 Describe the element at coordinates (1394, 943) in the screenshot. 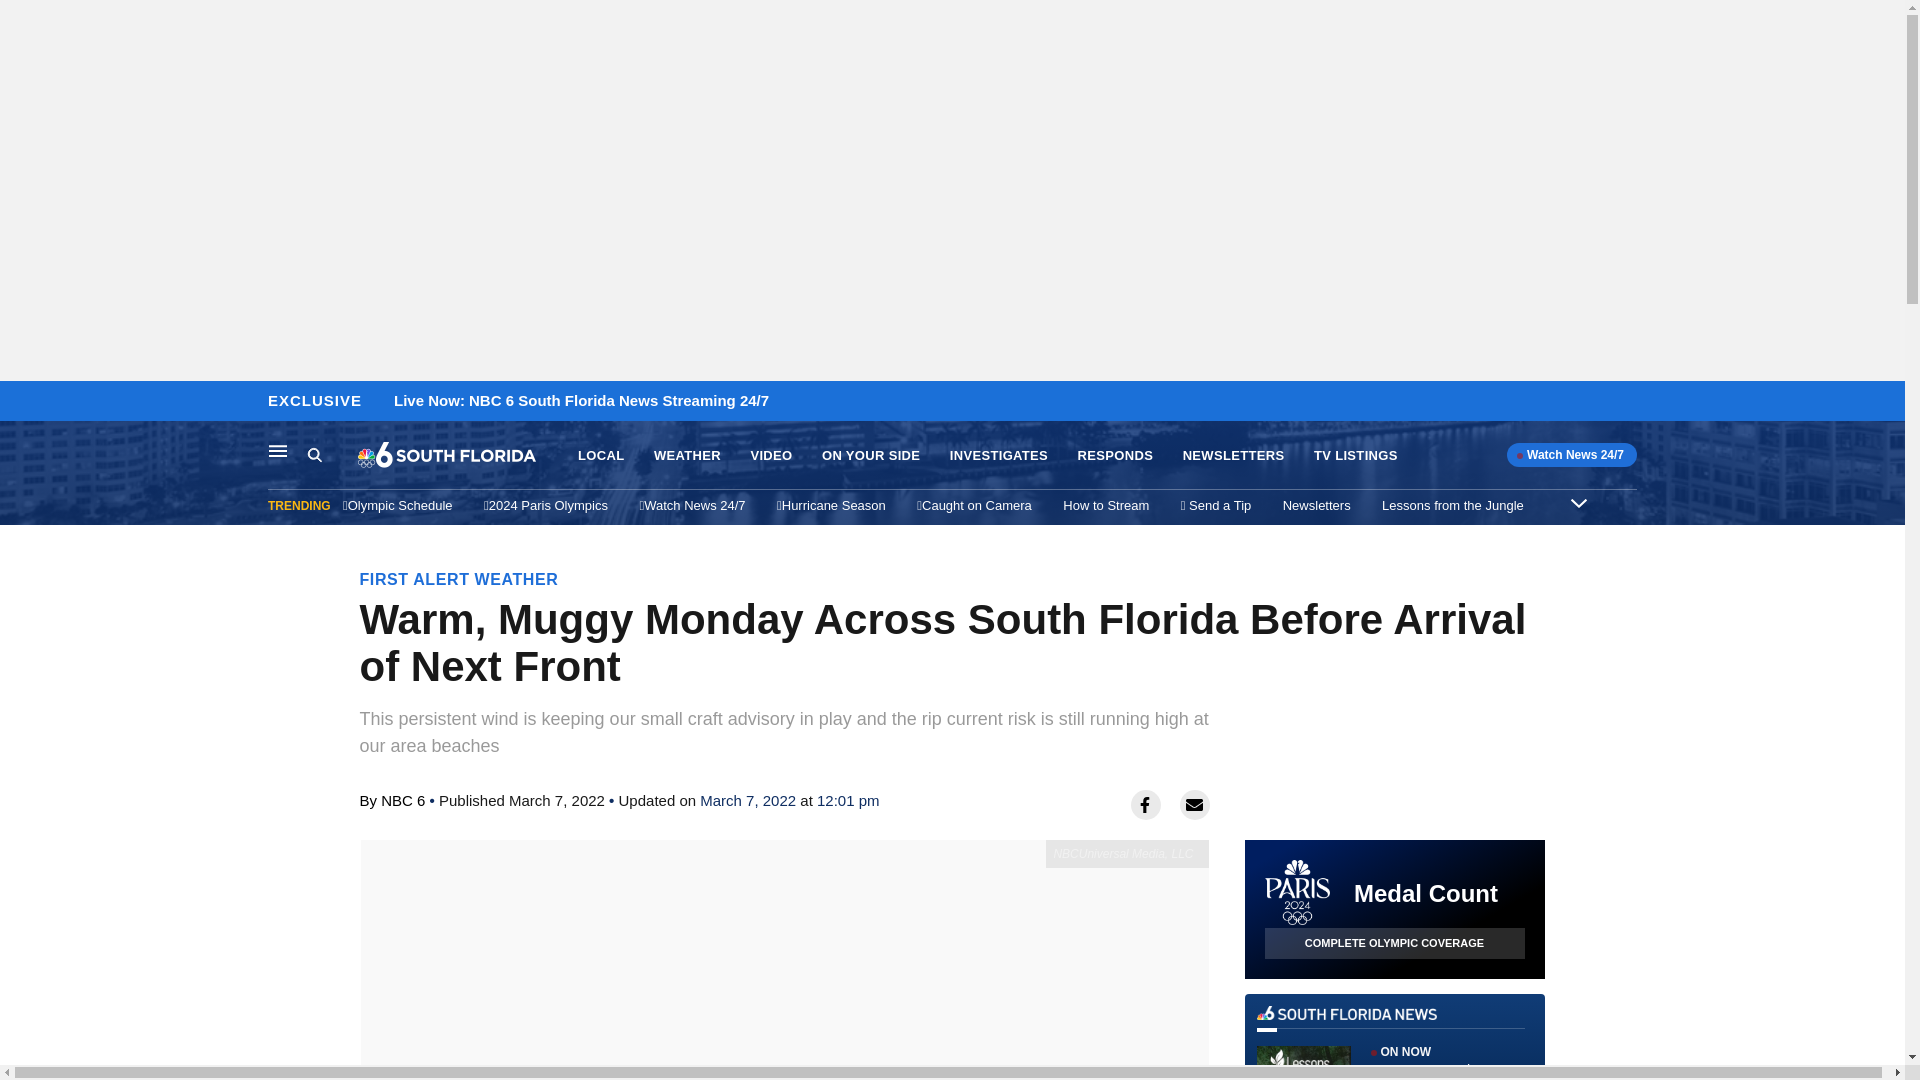

I see `COMPLETE OLYMPIC COVERAGE` at that location.